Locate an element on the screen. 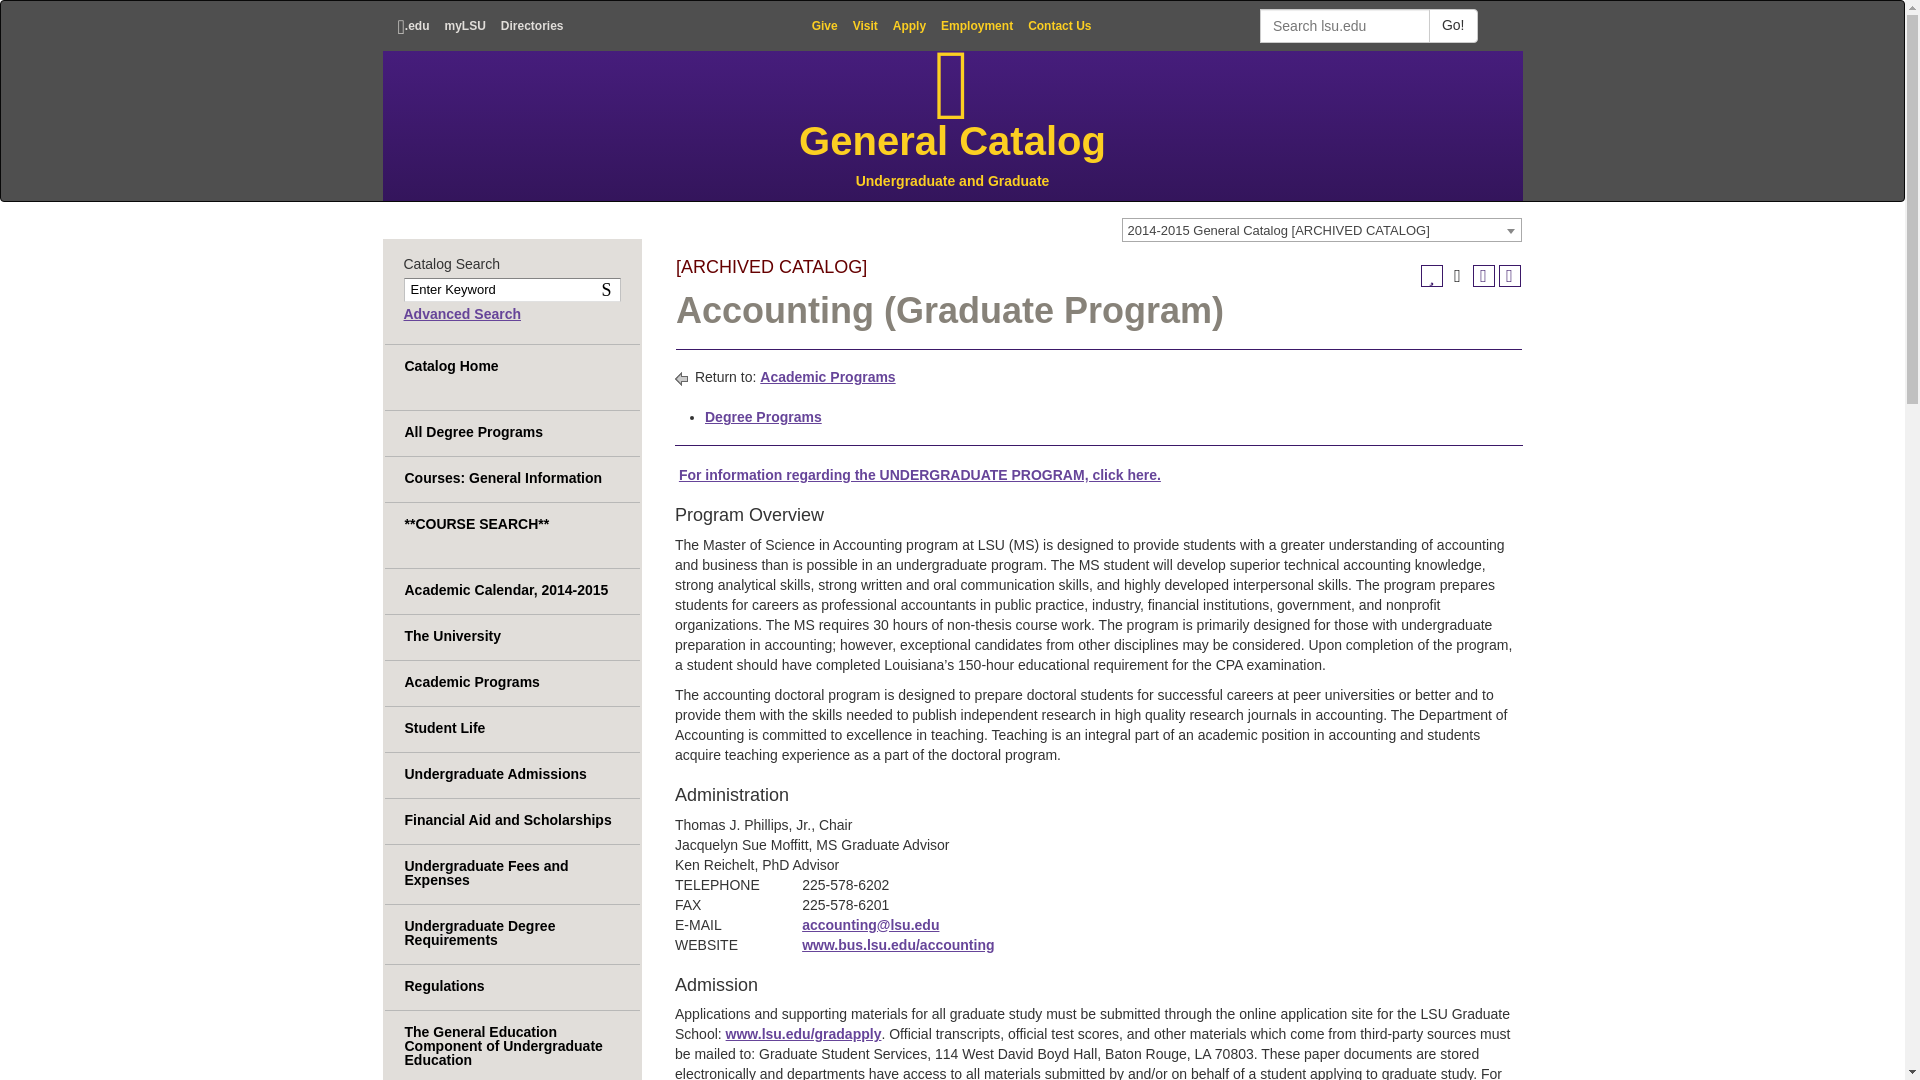 This screenshot has width=1920, height=1080. Give is located at coordinates (824, 26).